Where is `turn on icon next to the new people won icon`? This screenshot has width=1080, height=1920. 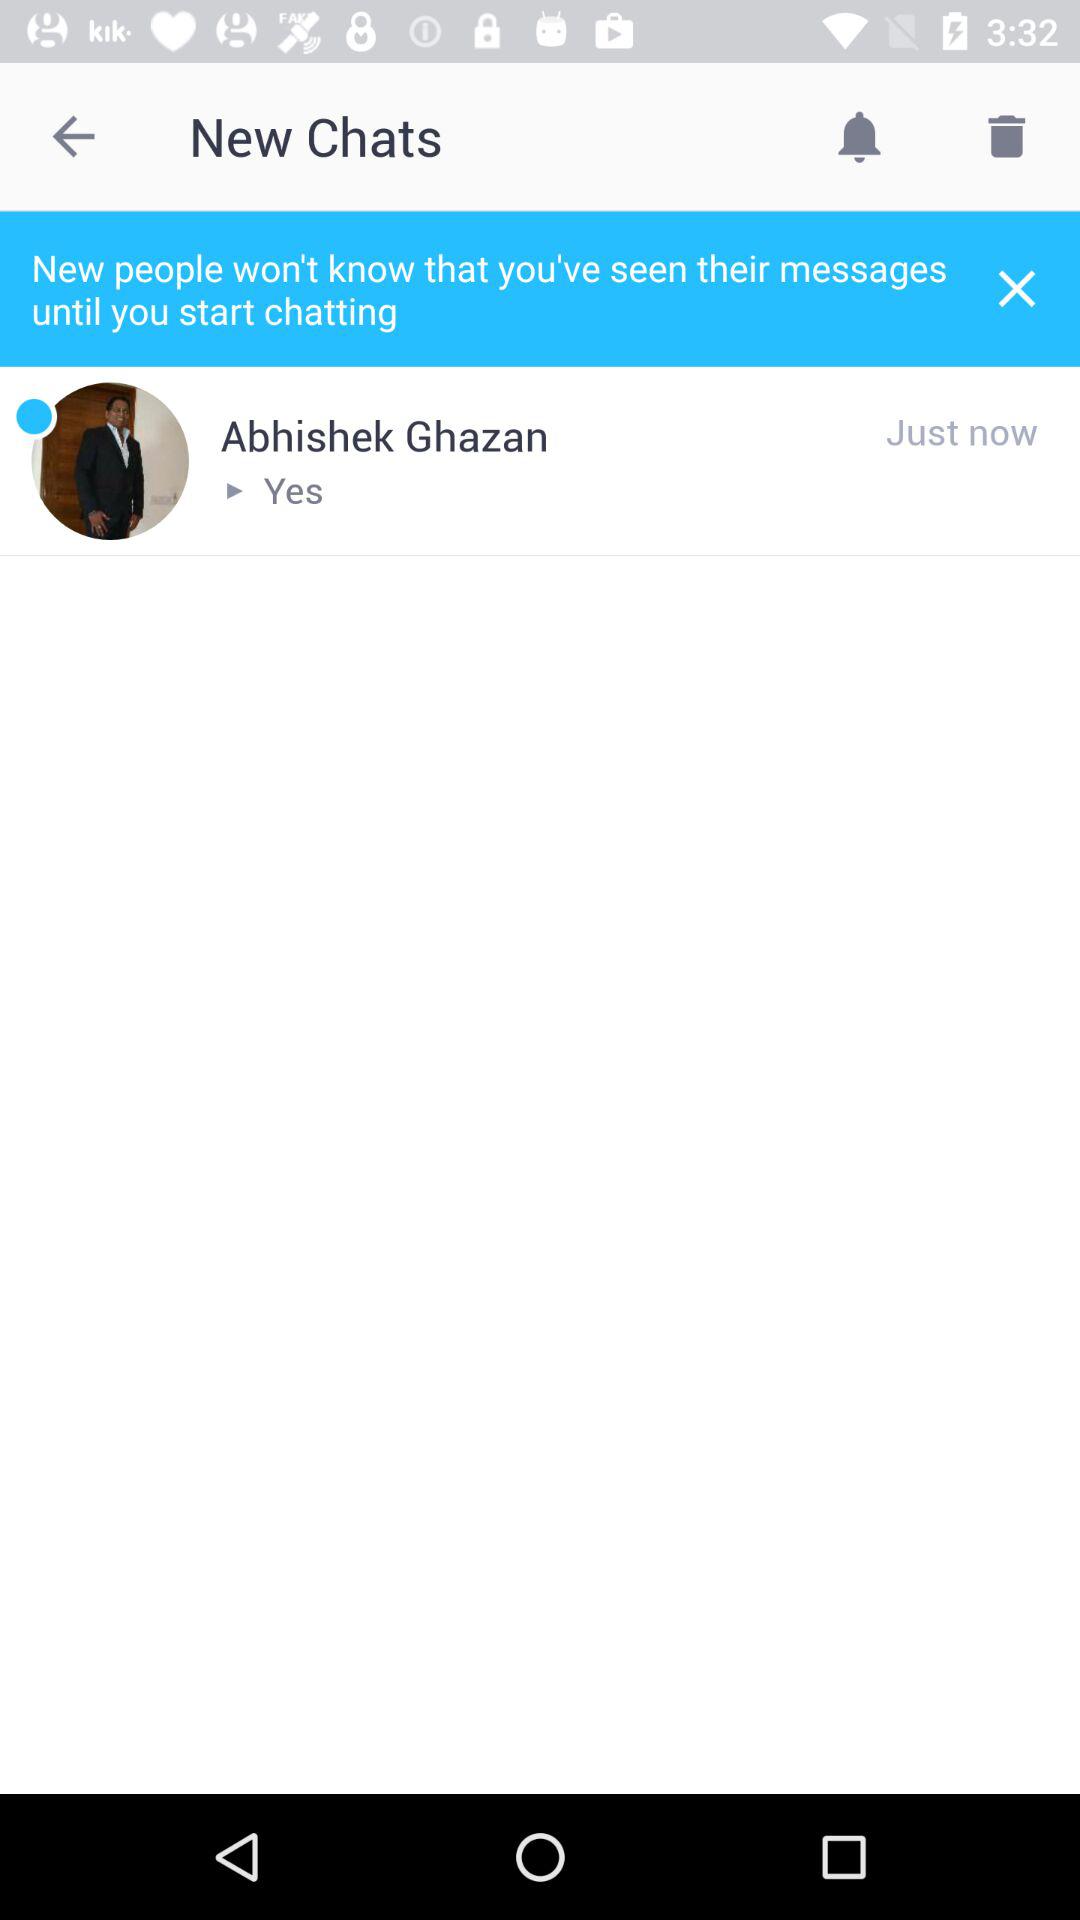 turn on icon next to the new people won icon is located at coordinates (1016, 288).